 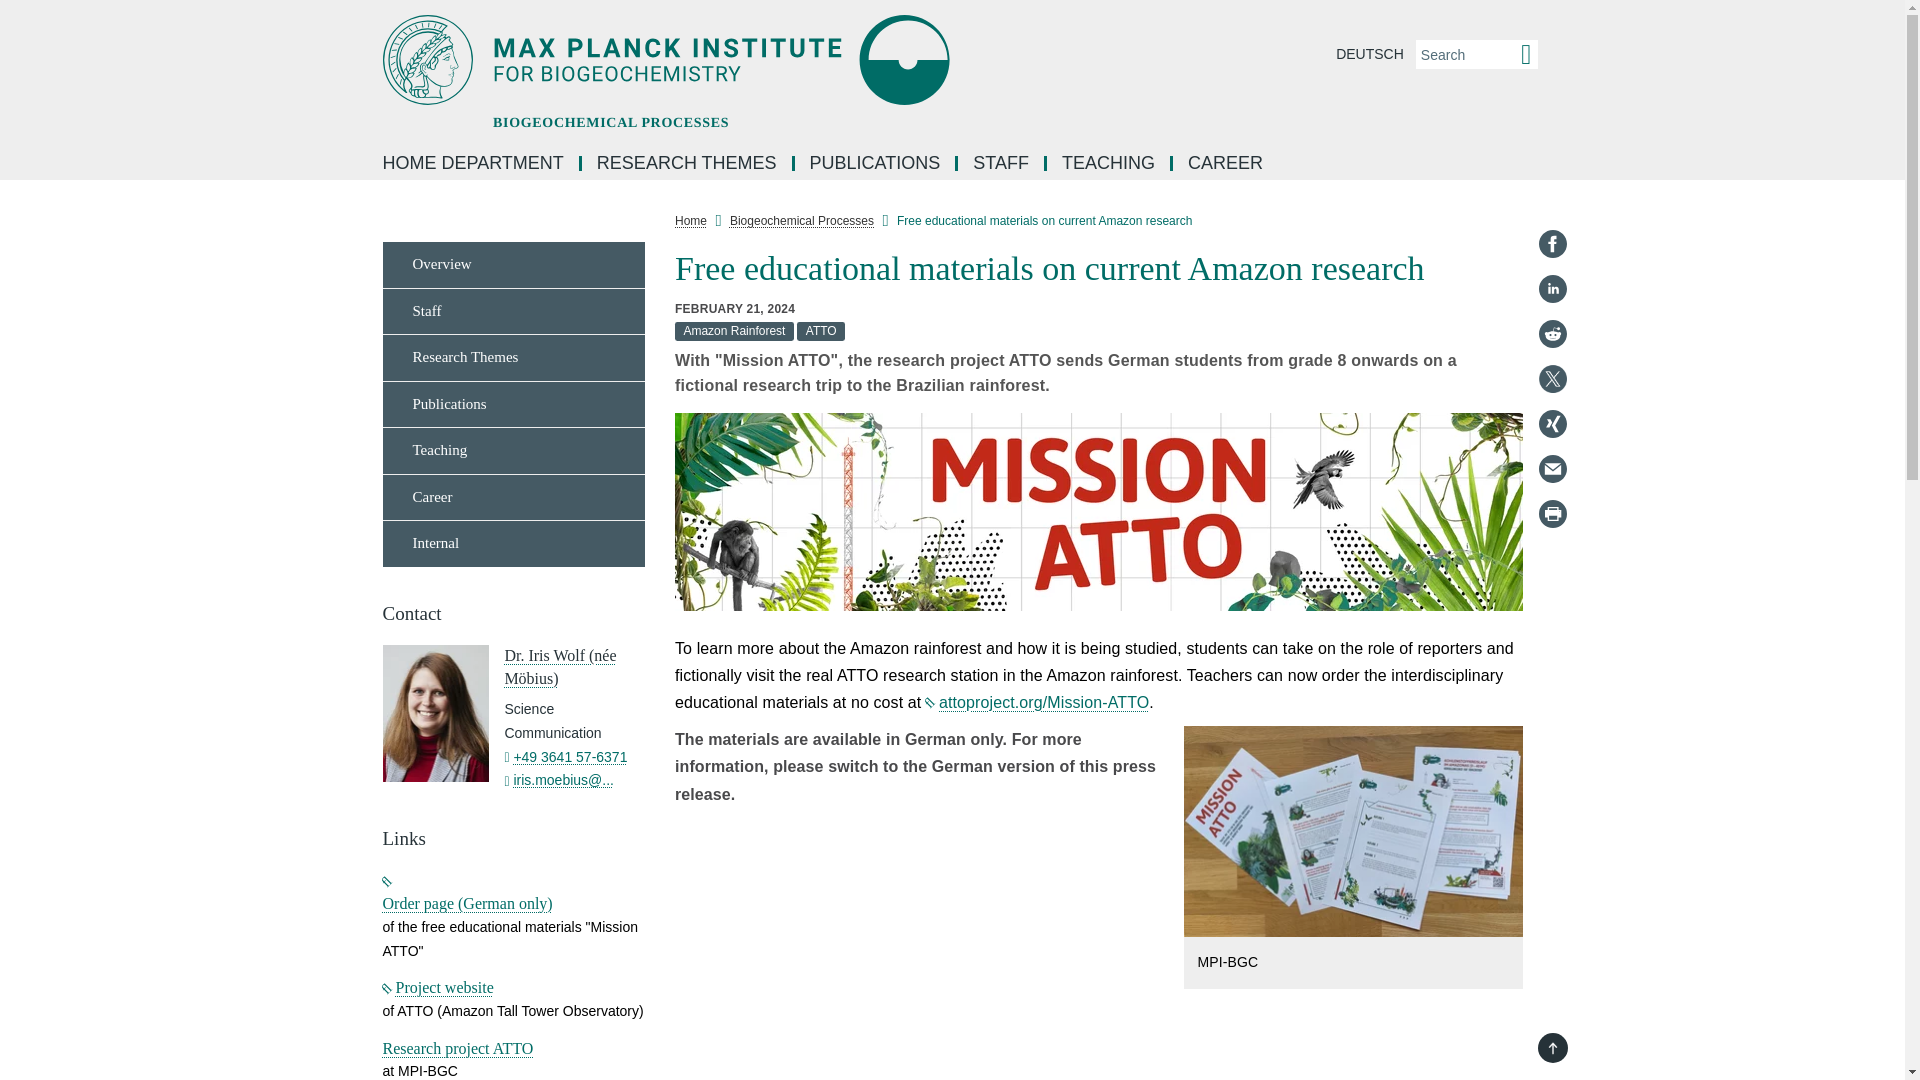 I want to click on Amazon Rainforest, so click(x=736, y=332).